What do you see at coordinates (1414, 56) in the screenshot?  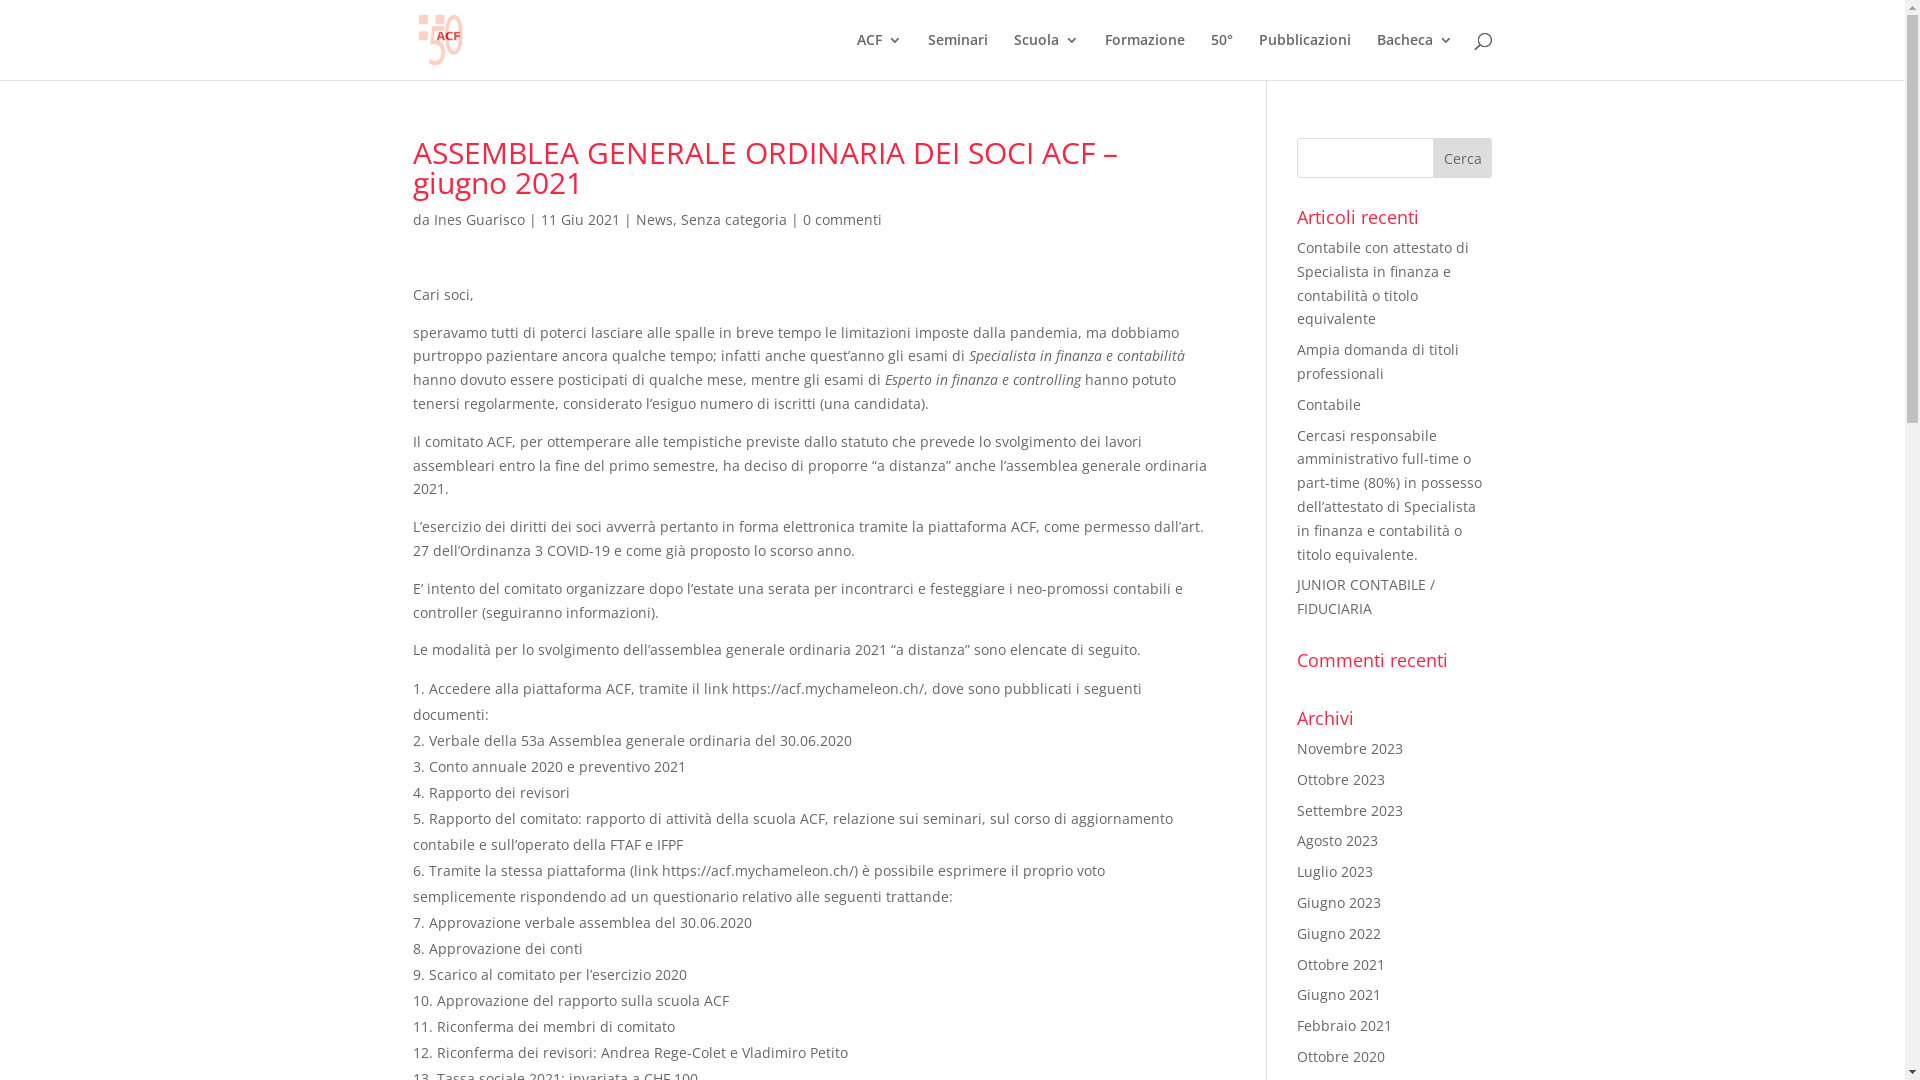 I see `Bacheca` at bounding box center [1414, 56].